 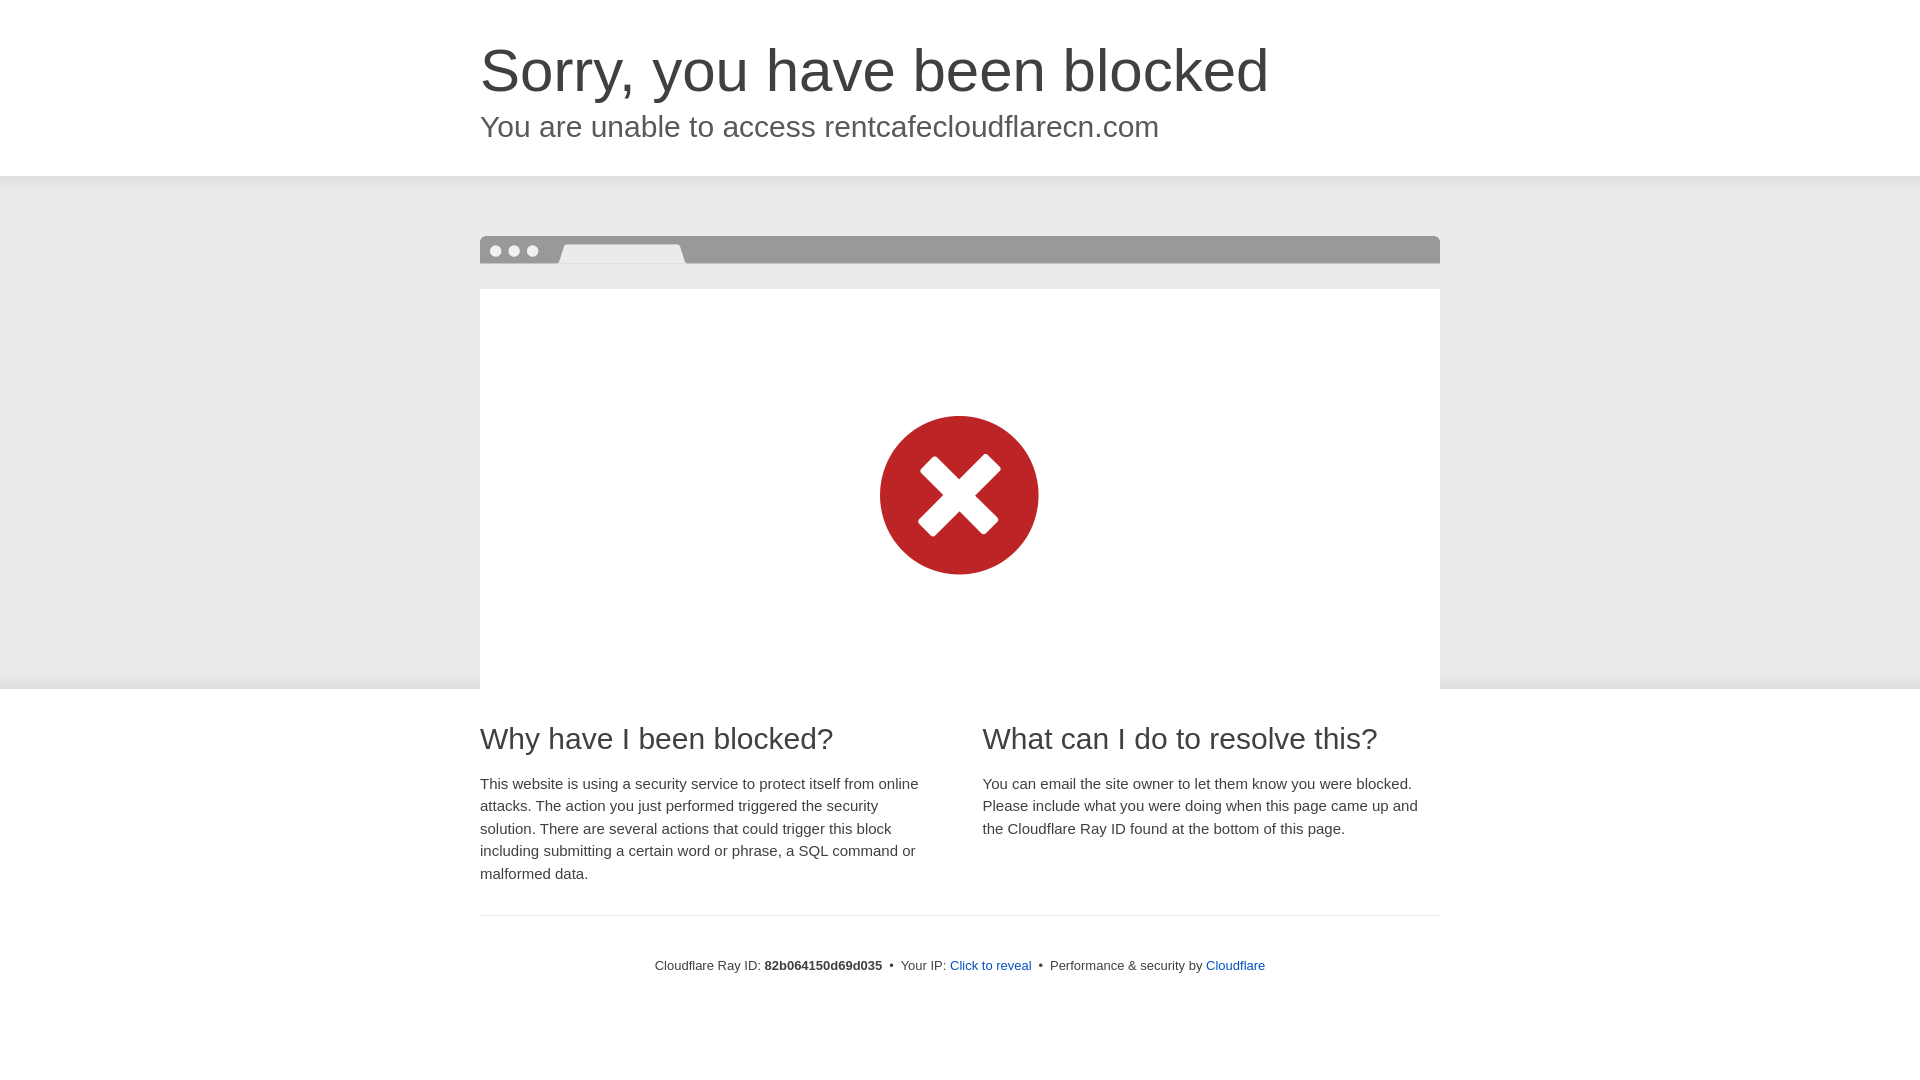 What do you see at coordinates (1236, 966) in the screenshot?
I see `Cloudflare` at bounding box center [1236, 966].